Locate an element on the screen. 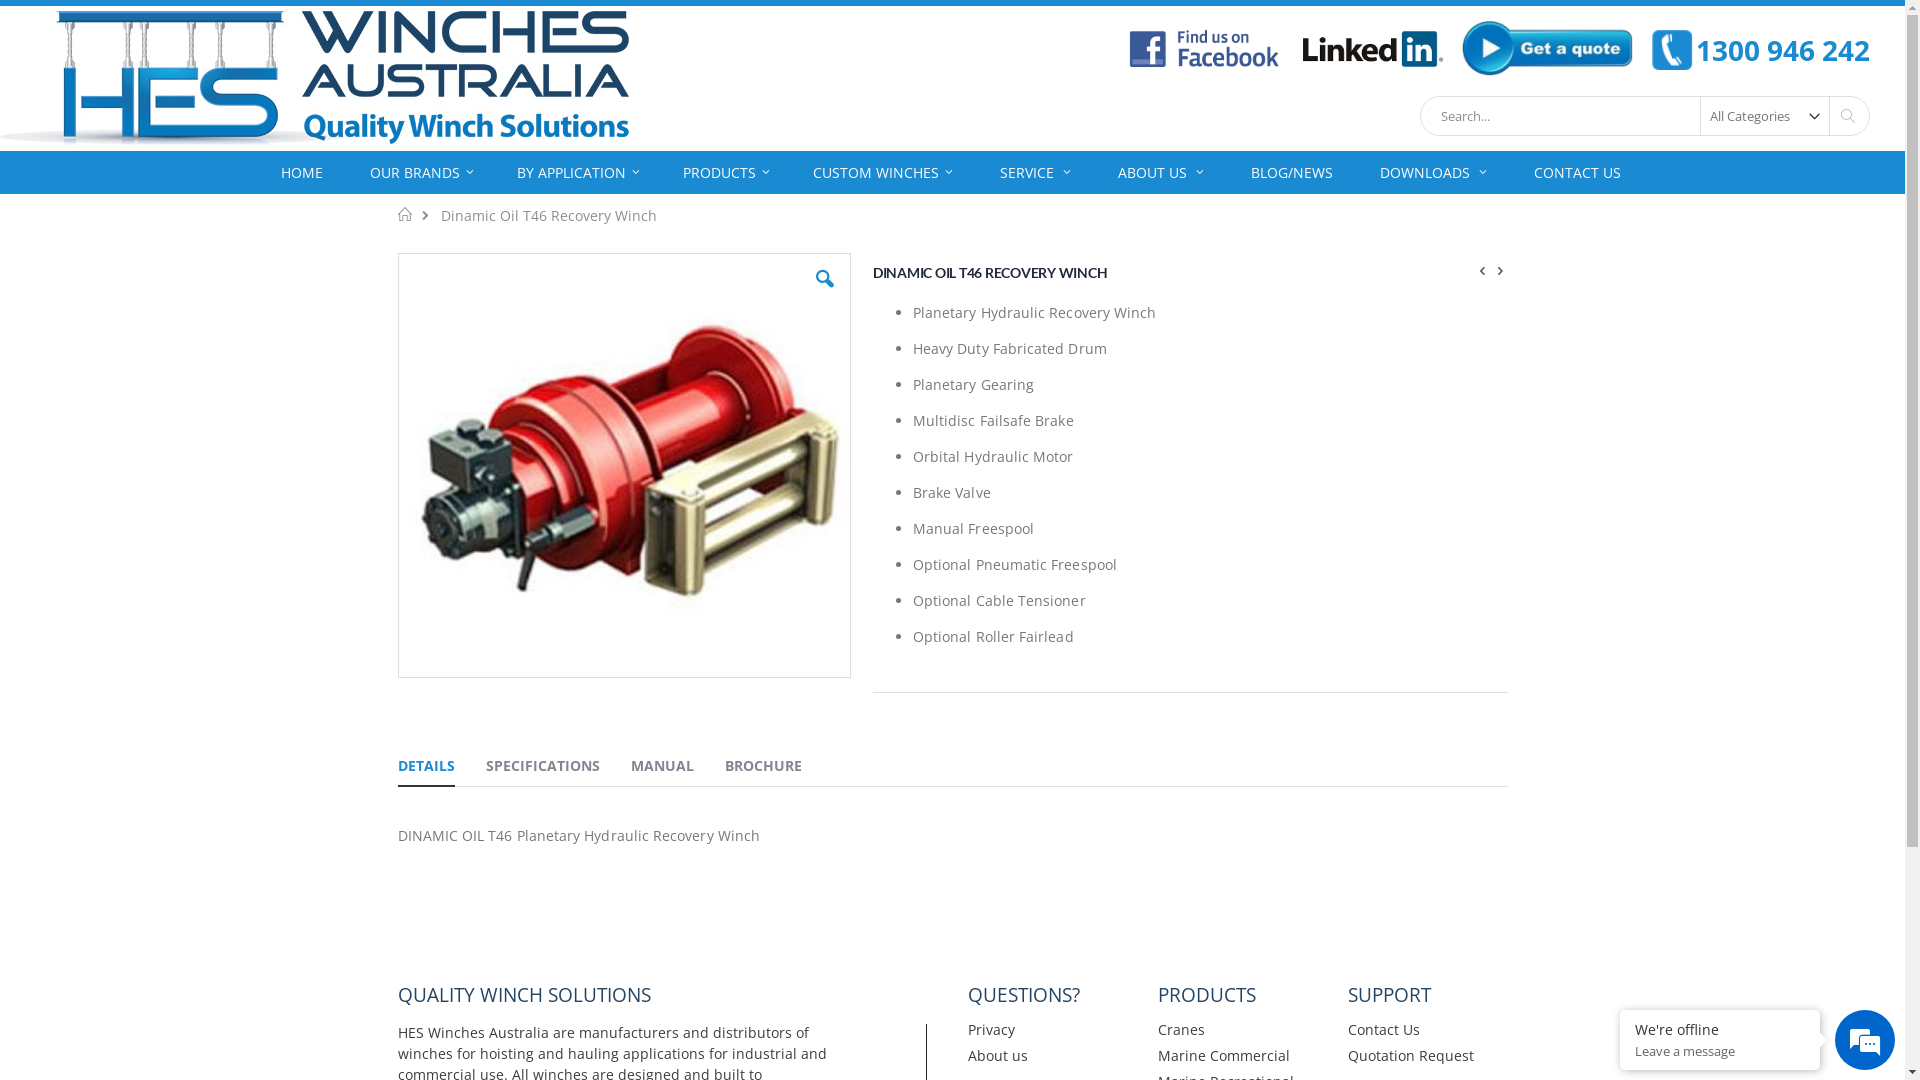 This screenshot has width=1920, height=1080. OUR BRANDS is located at coordinates (422, 172).